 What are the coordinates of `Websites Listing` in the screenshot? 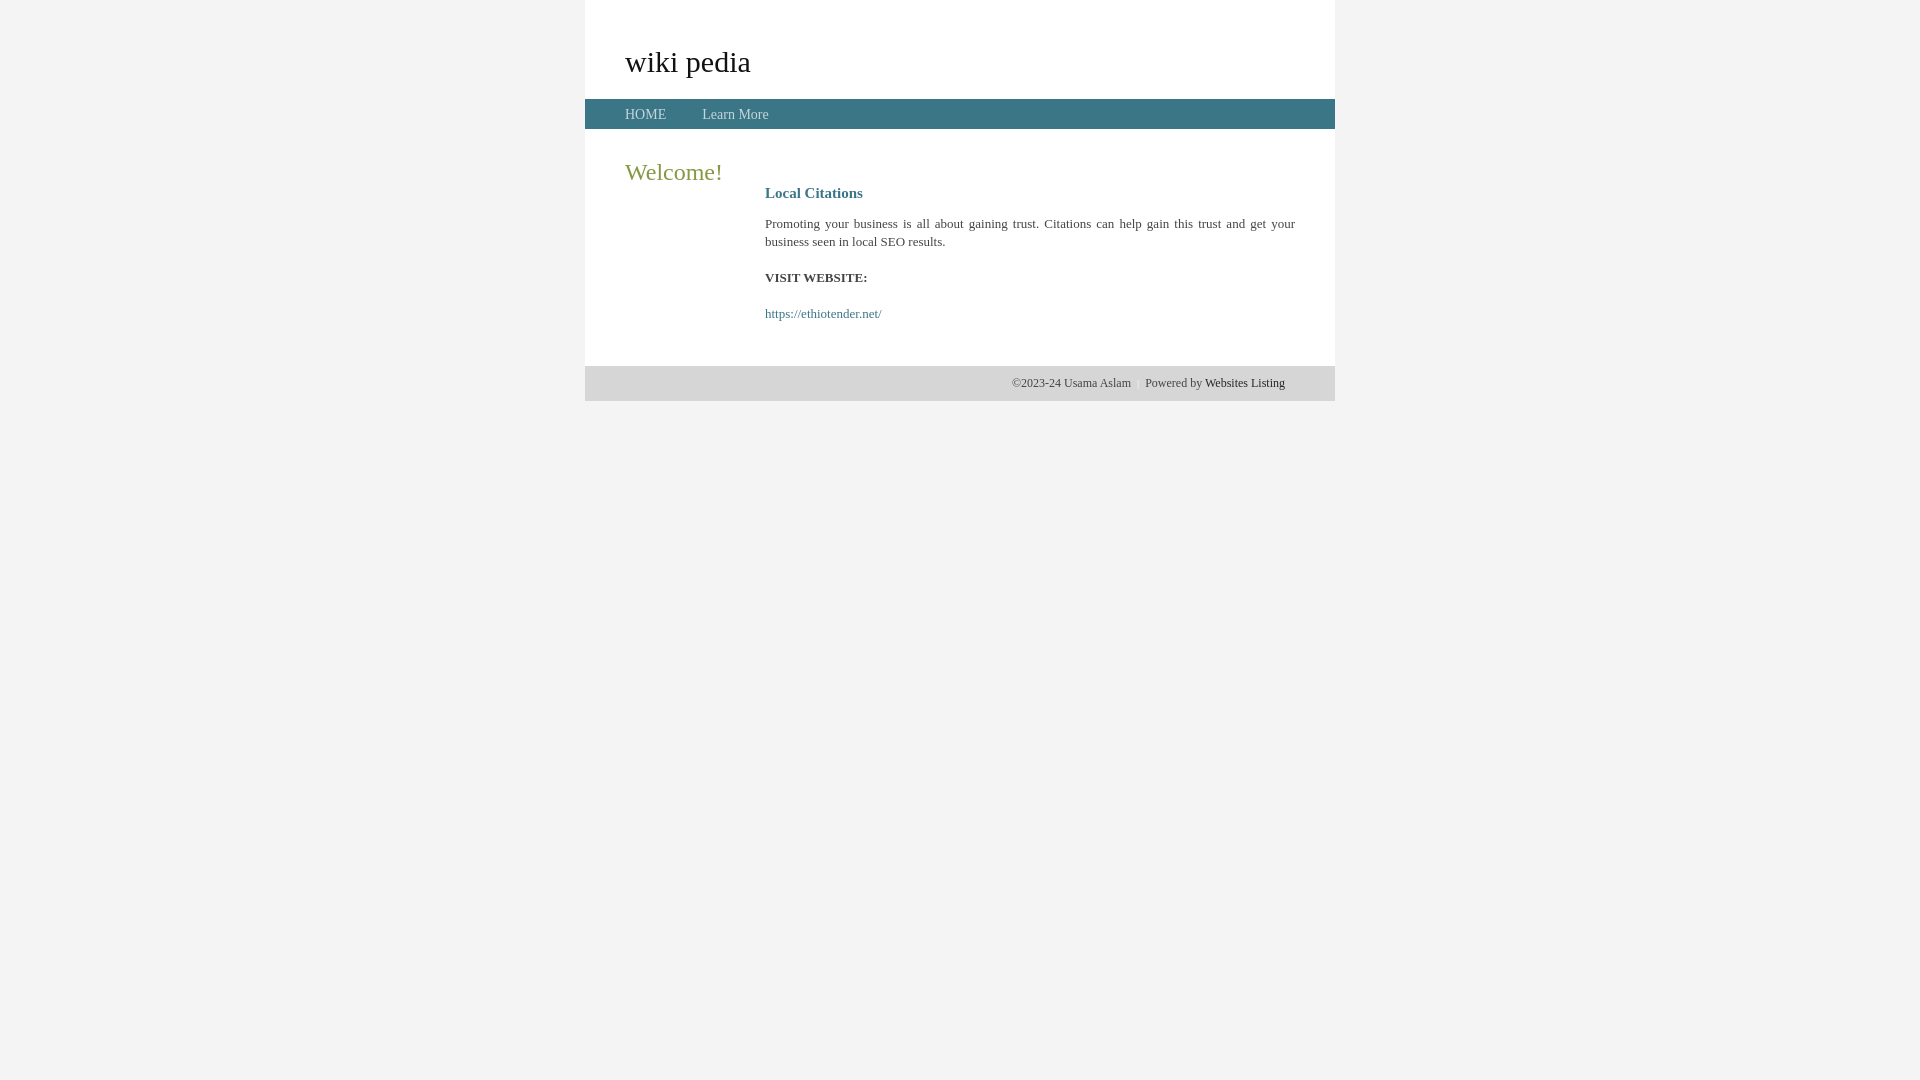 It's located at (1245, 383).